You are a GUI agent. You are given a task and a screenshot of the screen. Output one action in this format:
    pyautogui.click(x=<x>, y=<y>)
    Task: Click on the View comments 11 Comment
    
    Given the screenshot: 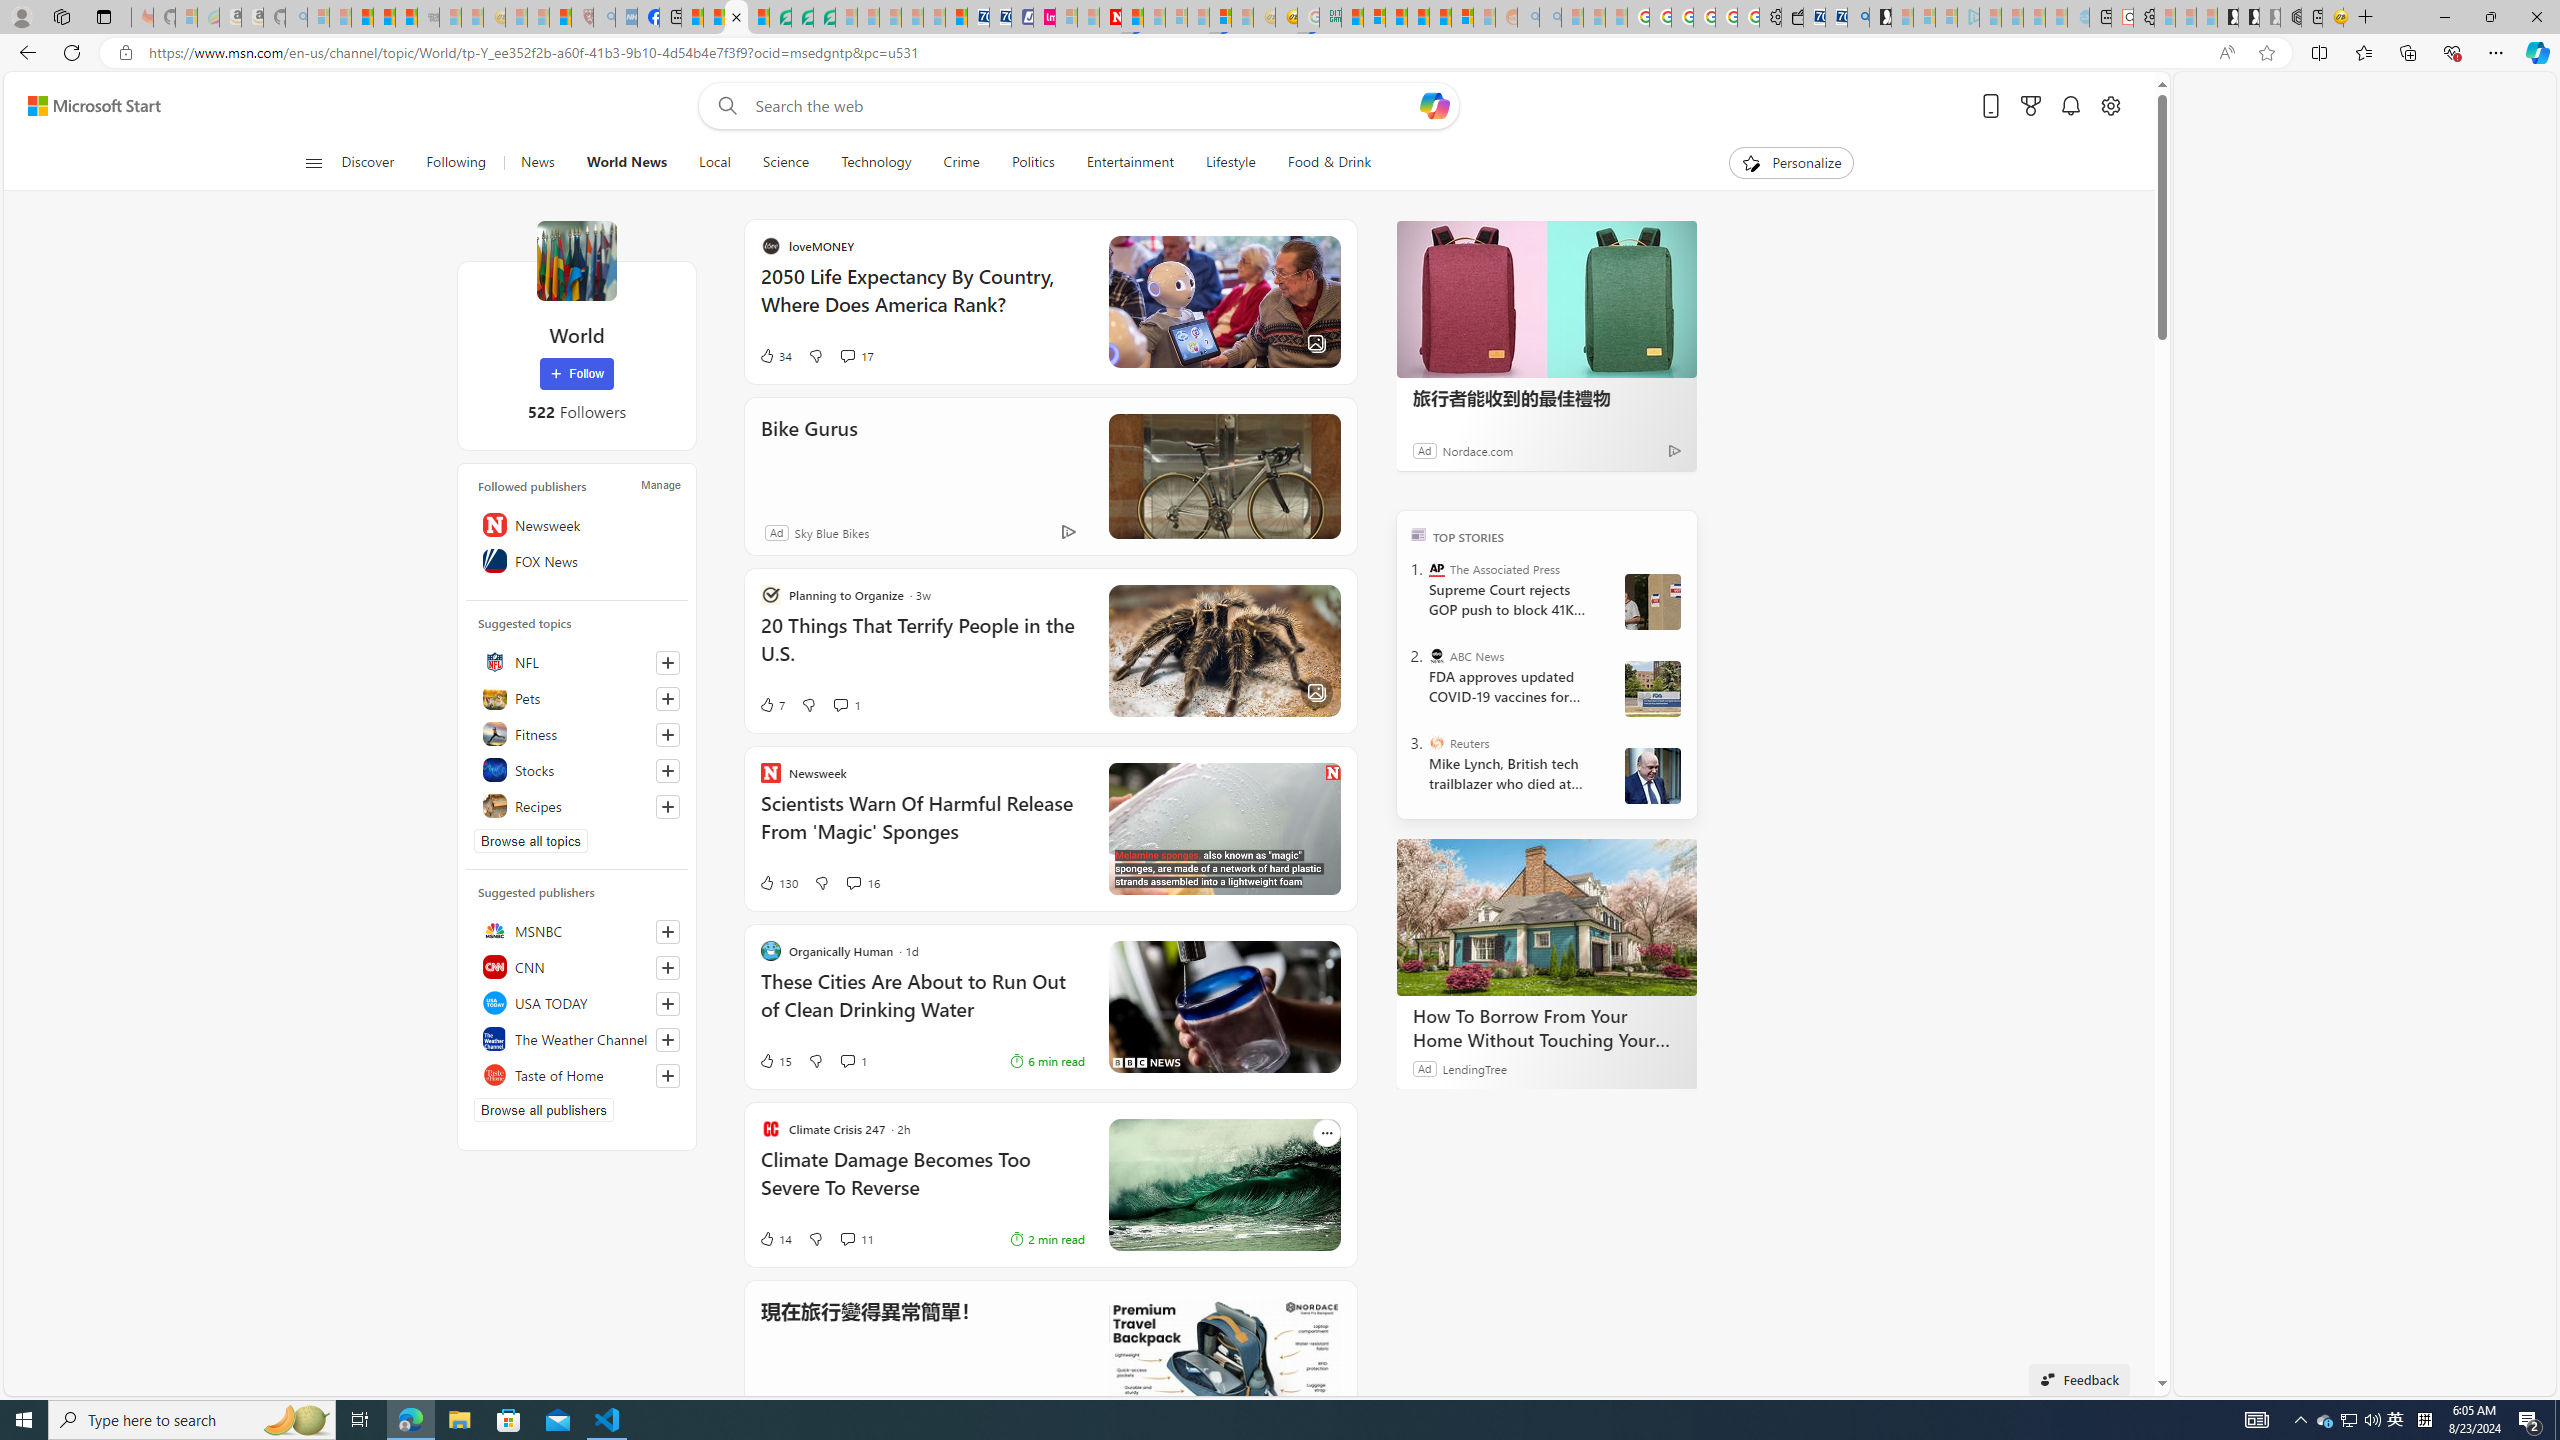 What is the action you would take?
    pyautogui.click(x=847, y=1239)
    